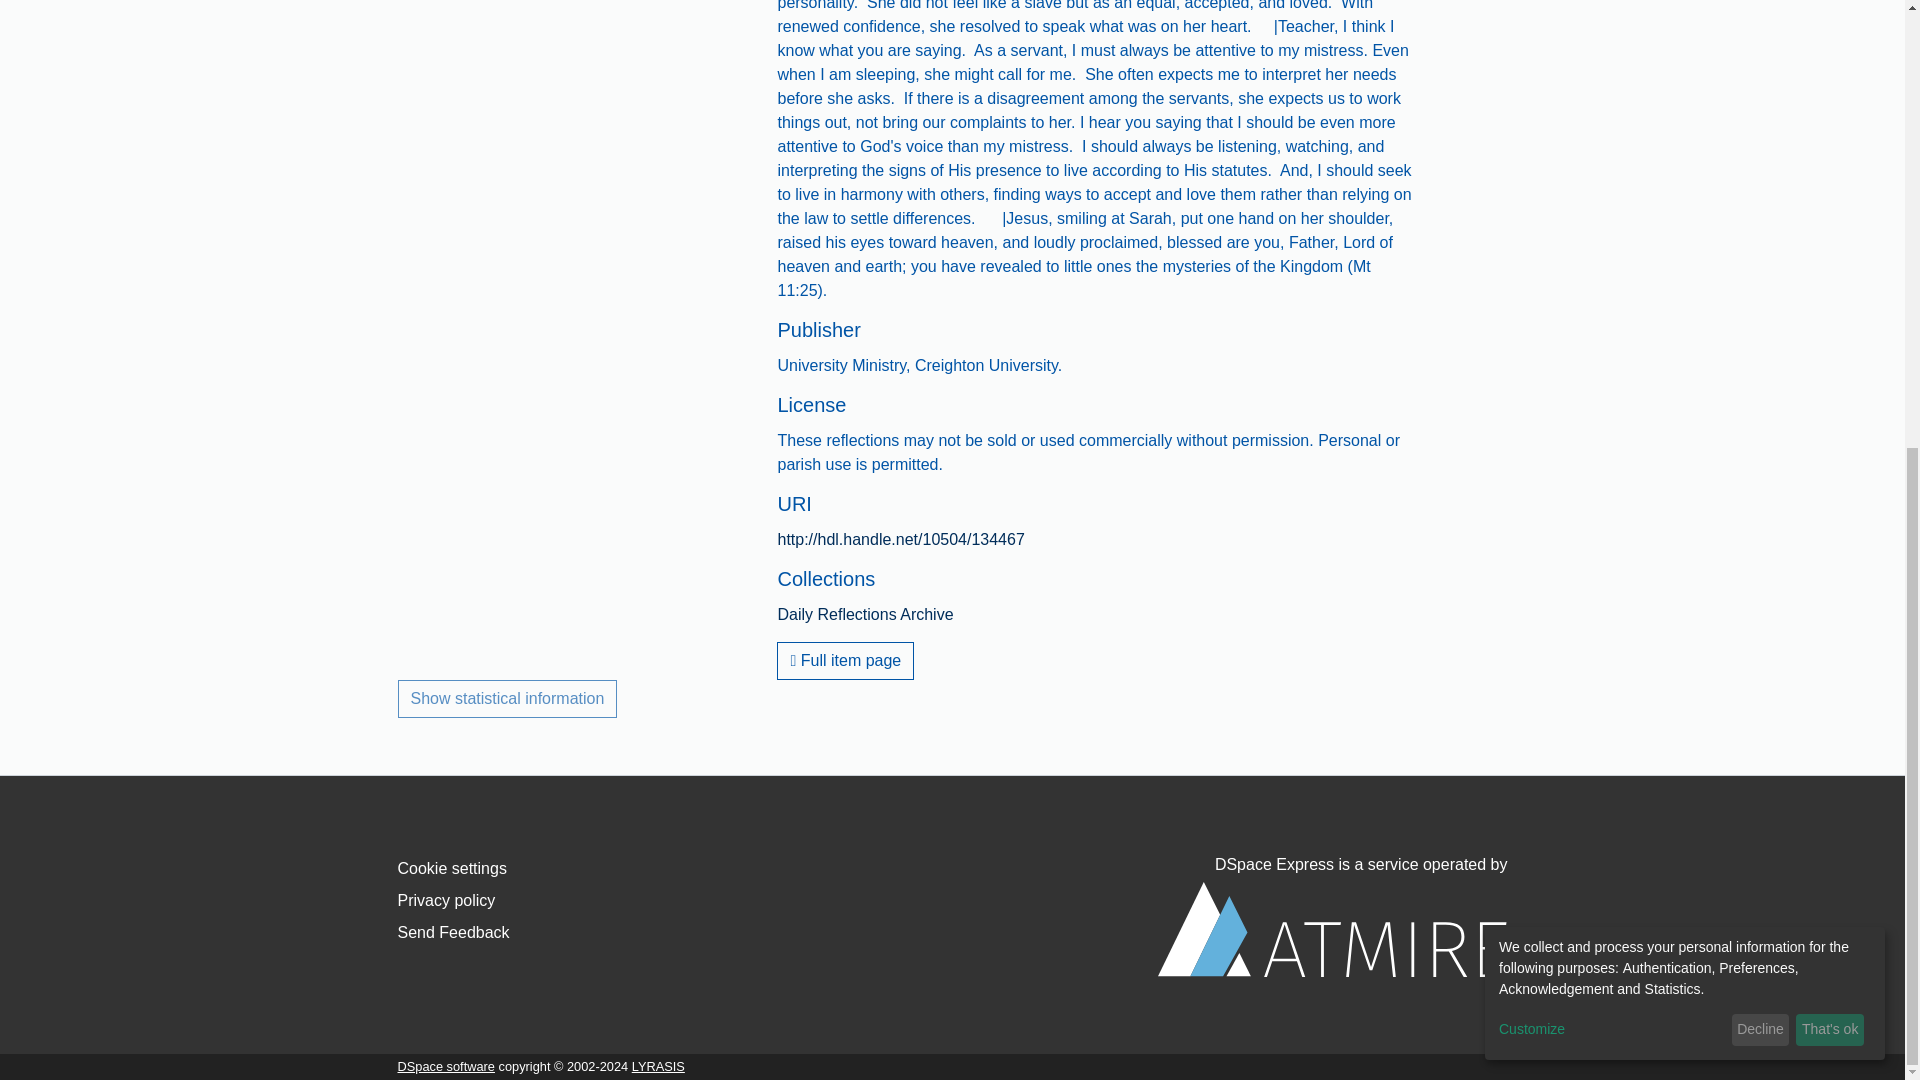 Image resolution: width=1920 pixels, height=1080 pixels. Describe the element at coordinates (658, 1066) in the screenshot. I see `LYRASIS` at that location.